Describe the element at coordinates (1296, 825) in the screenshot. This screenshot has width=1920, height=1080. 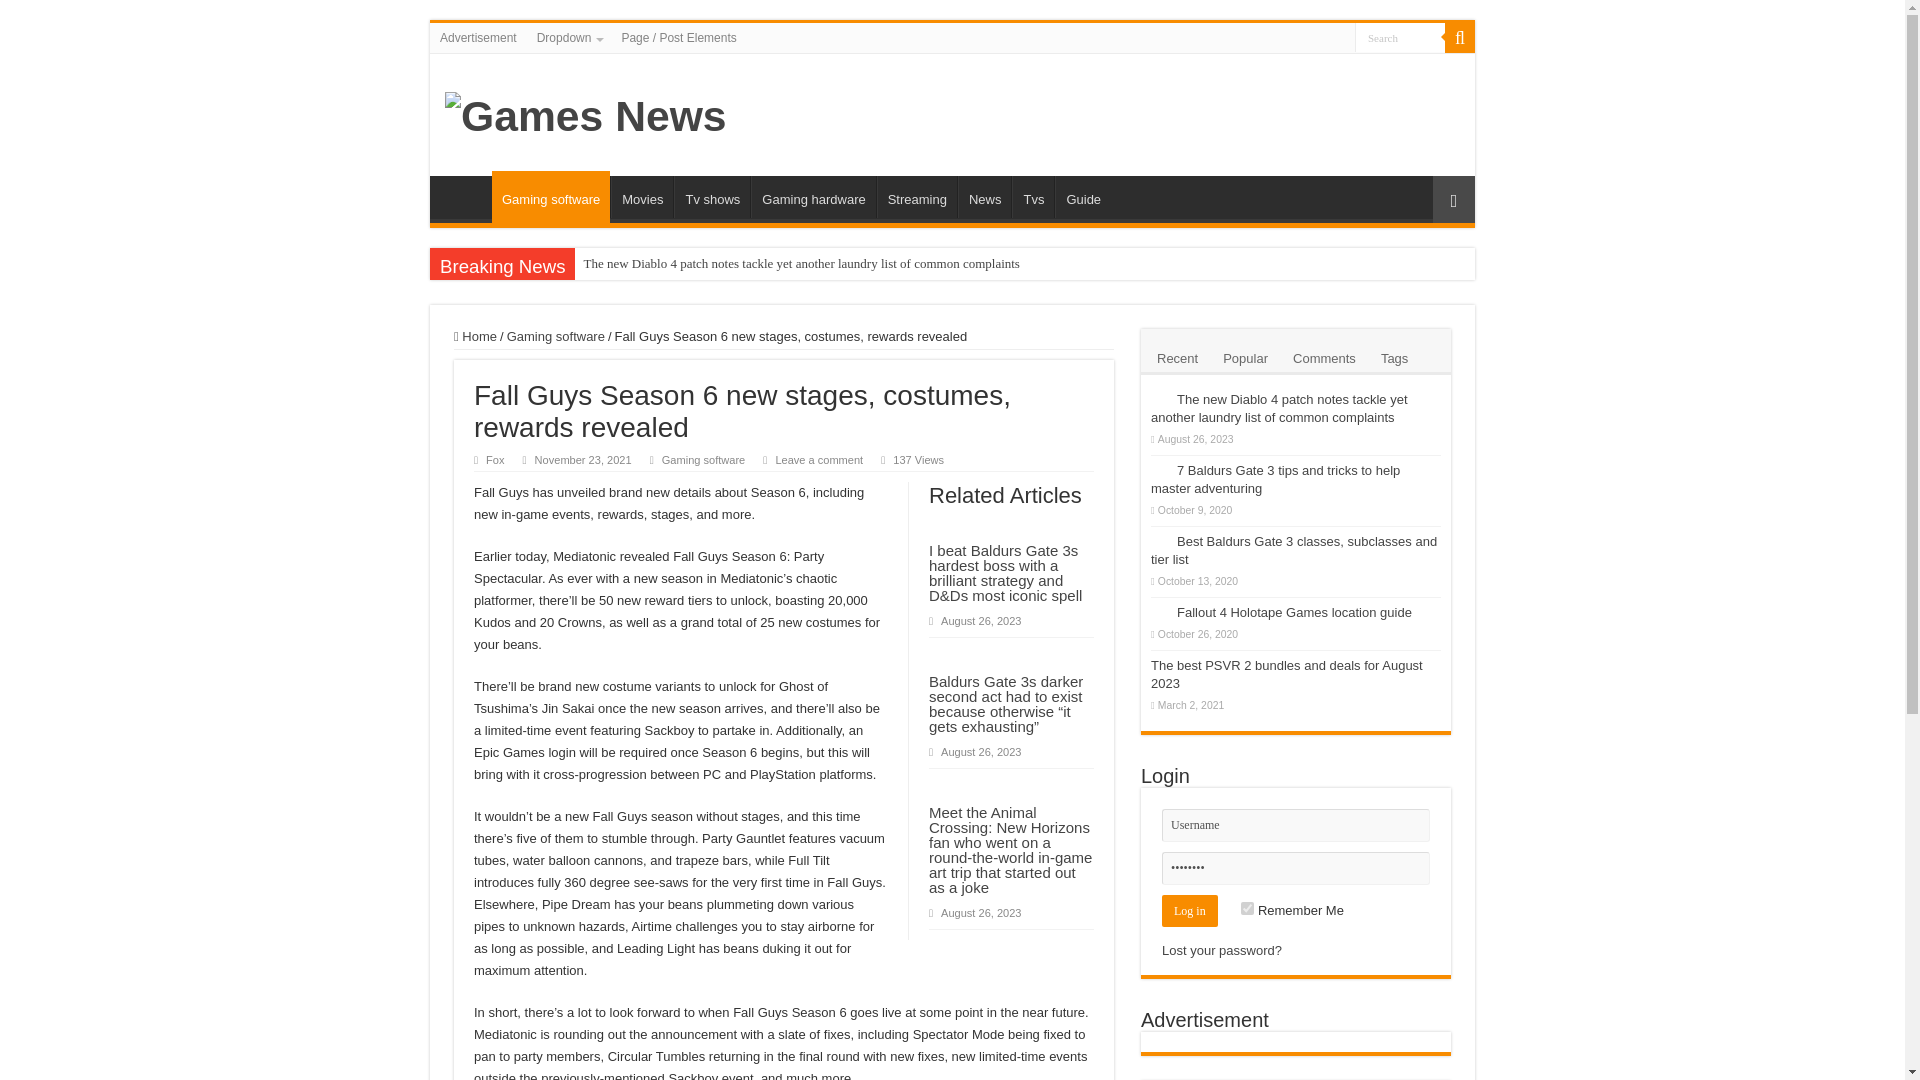
I see `Username` at that location.